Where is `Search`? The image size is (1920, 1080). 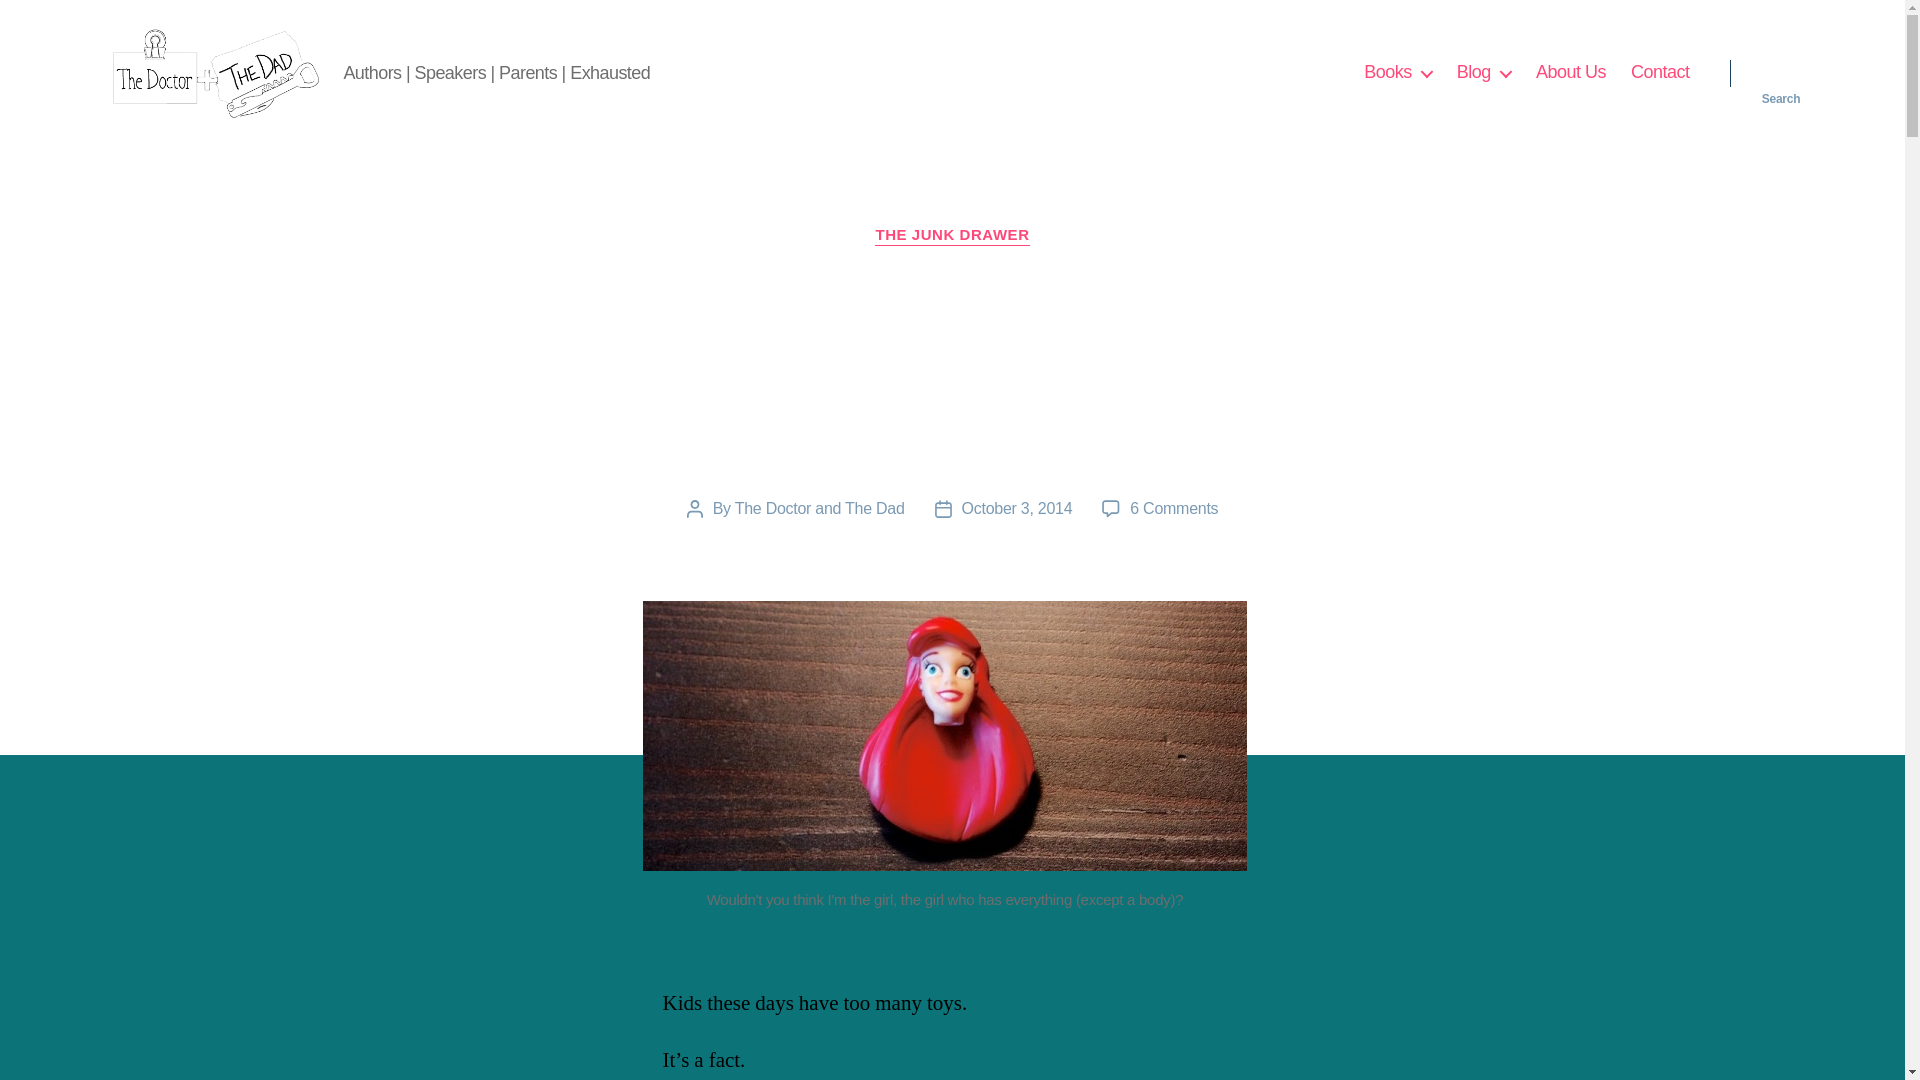 Search is located at coordinates (1781, 72).